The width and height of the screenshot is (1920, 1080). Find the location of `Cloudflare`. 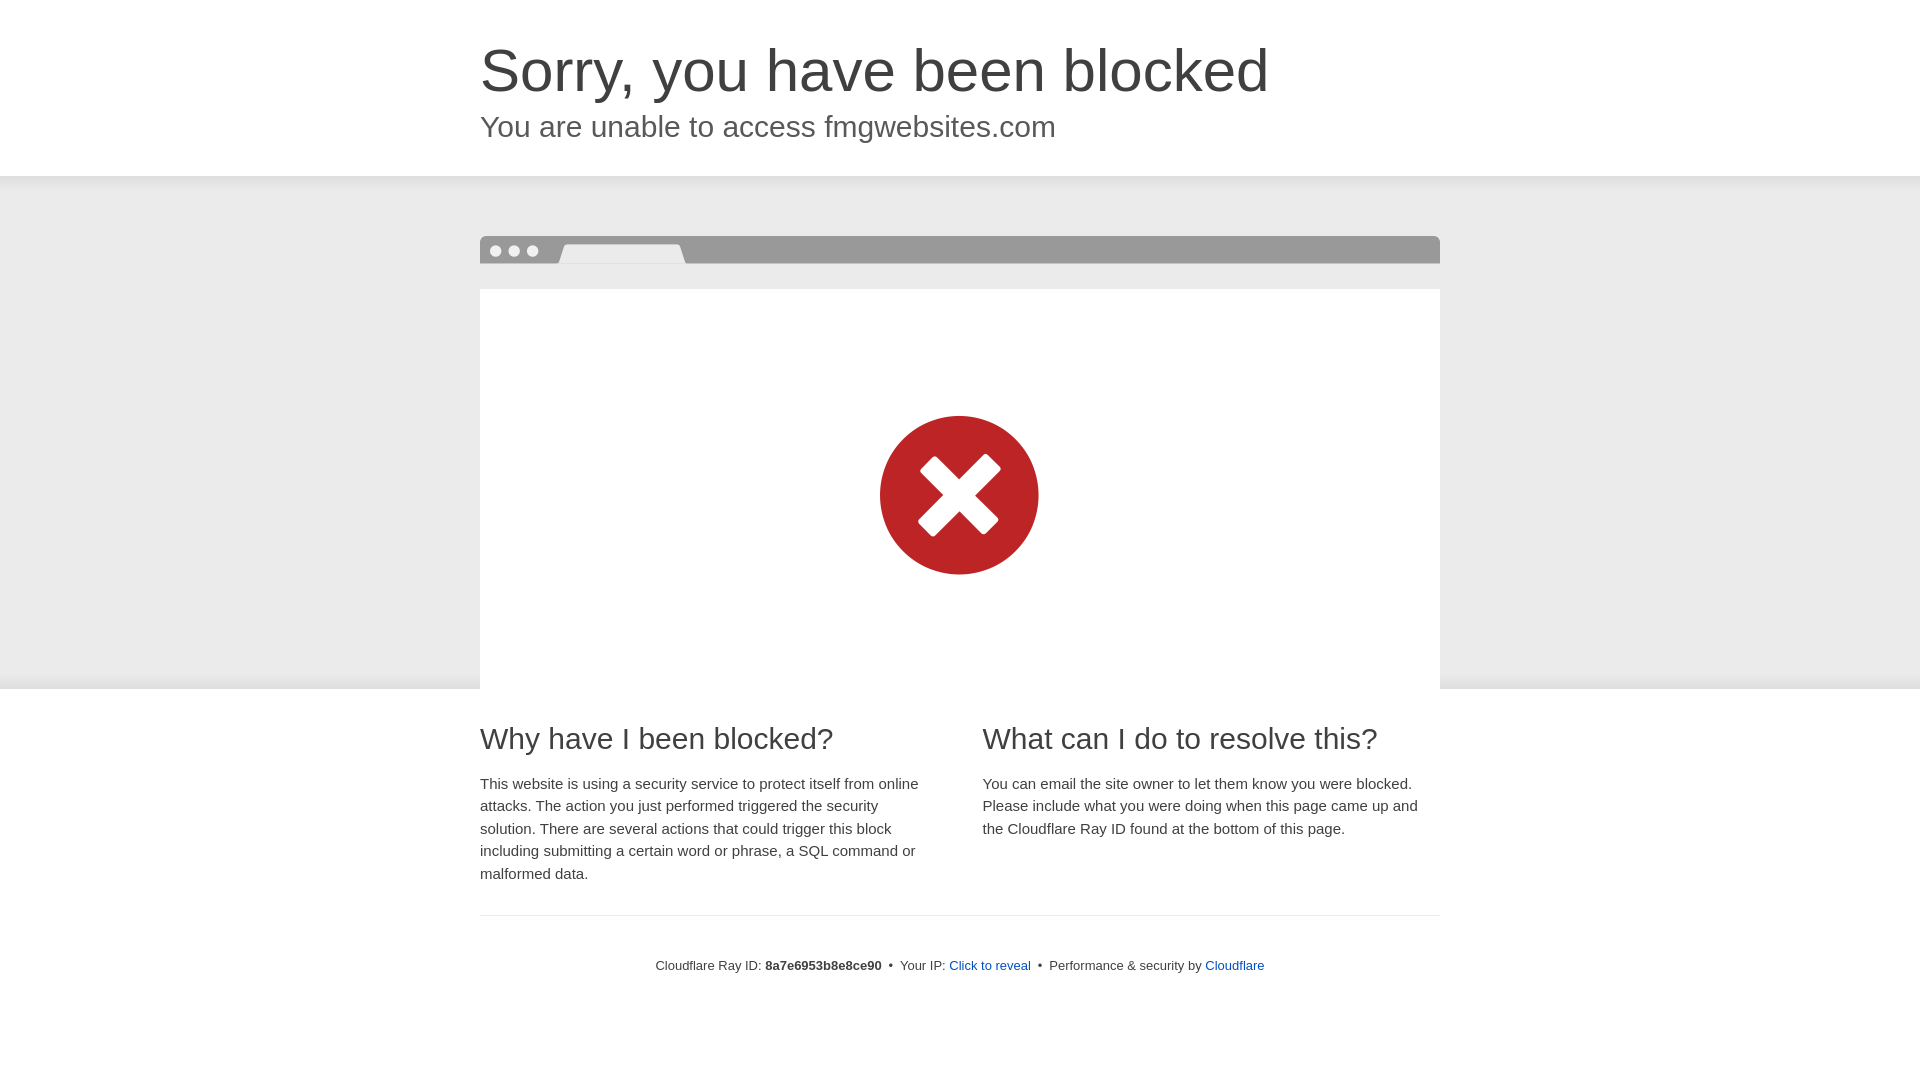

Cloudflare is located at coordinates (1234, 965).